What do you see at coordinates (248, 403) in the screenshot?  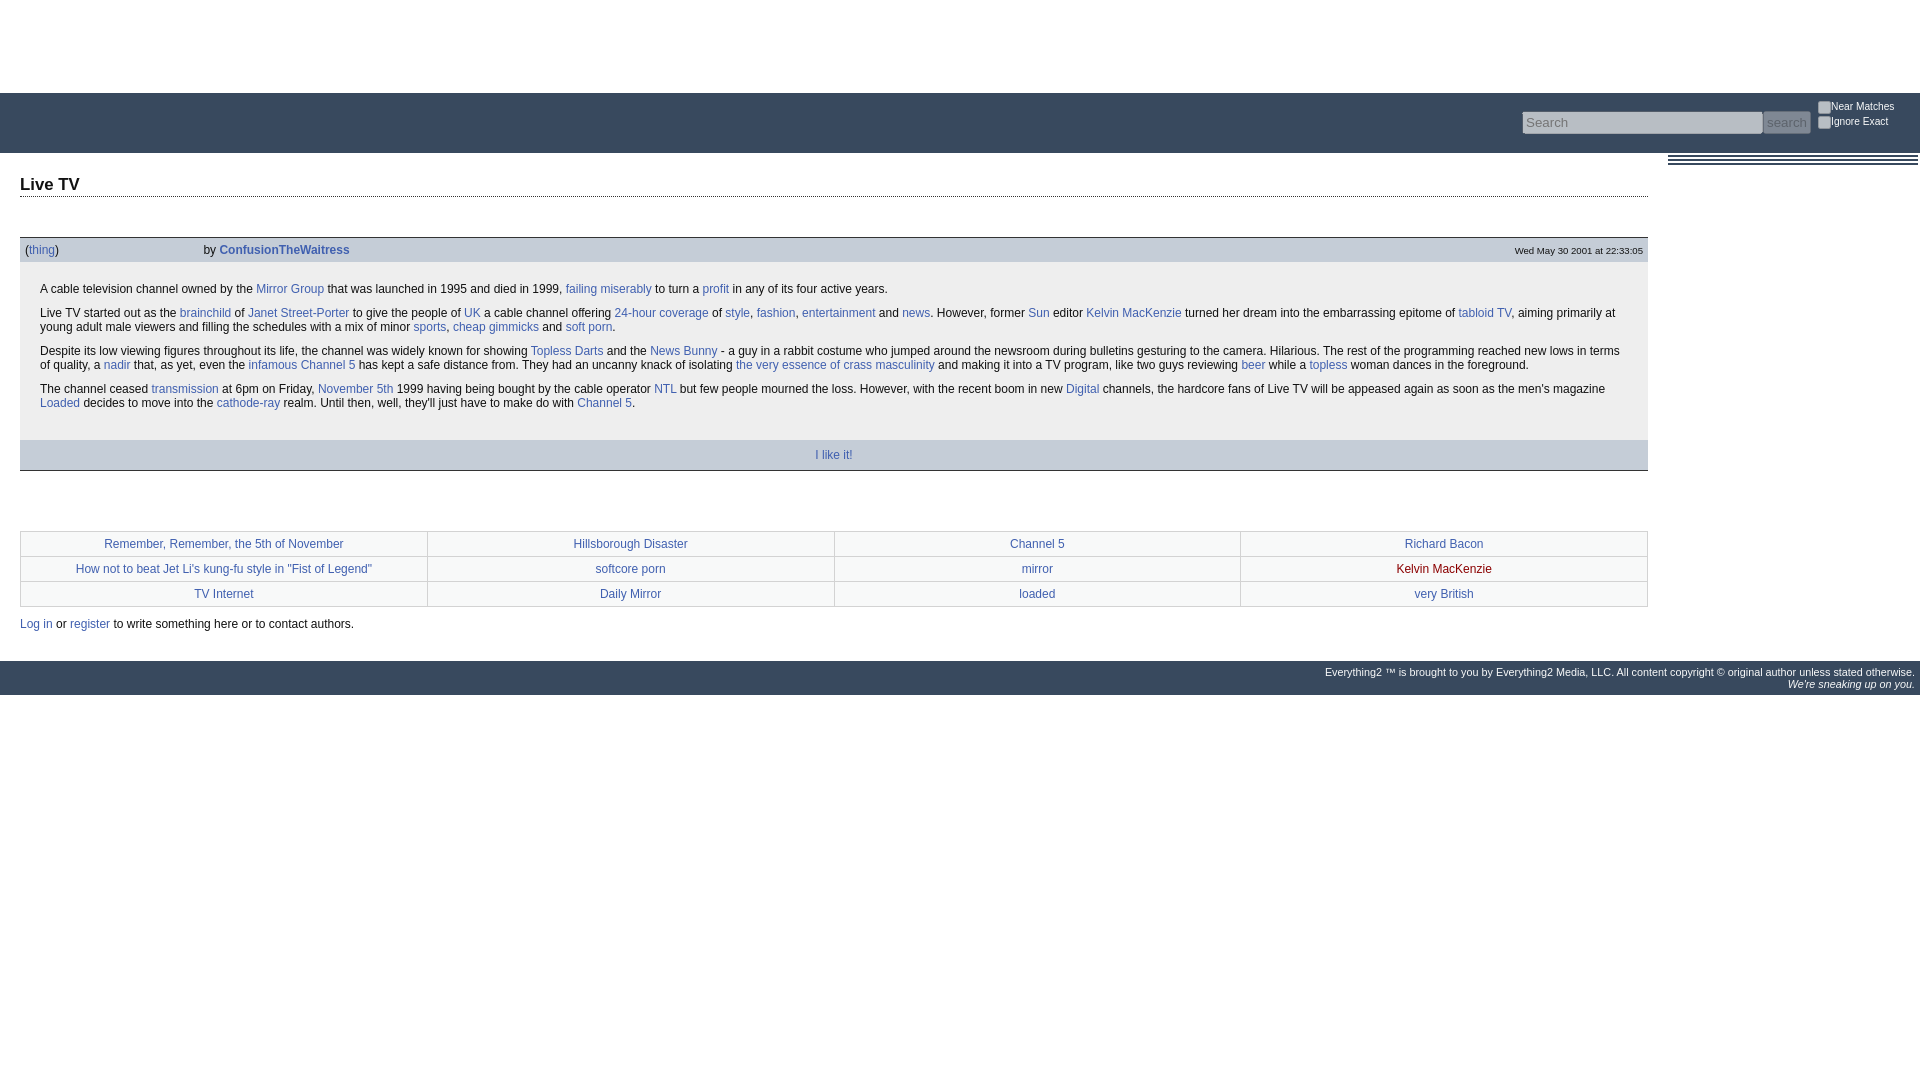 I see `cathode-ray` at bounding box center [248, 403].